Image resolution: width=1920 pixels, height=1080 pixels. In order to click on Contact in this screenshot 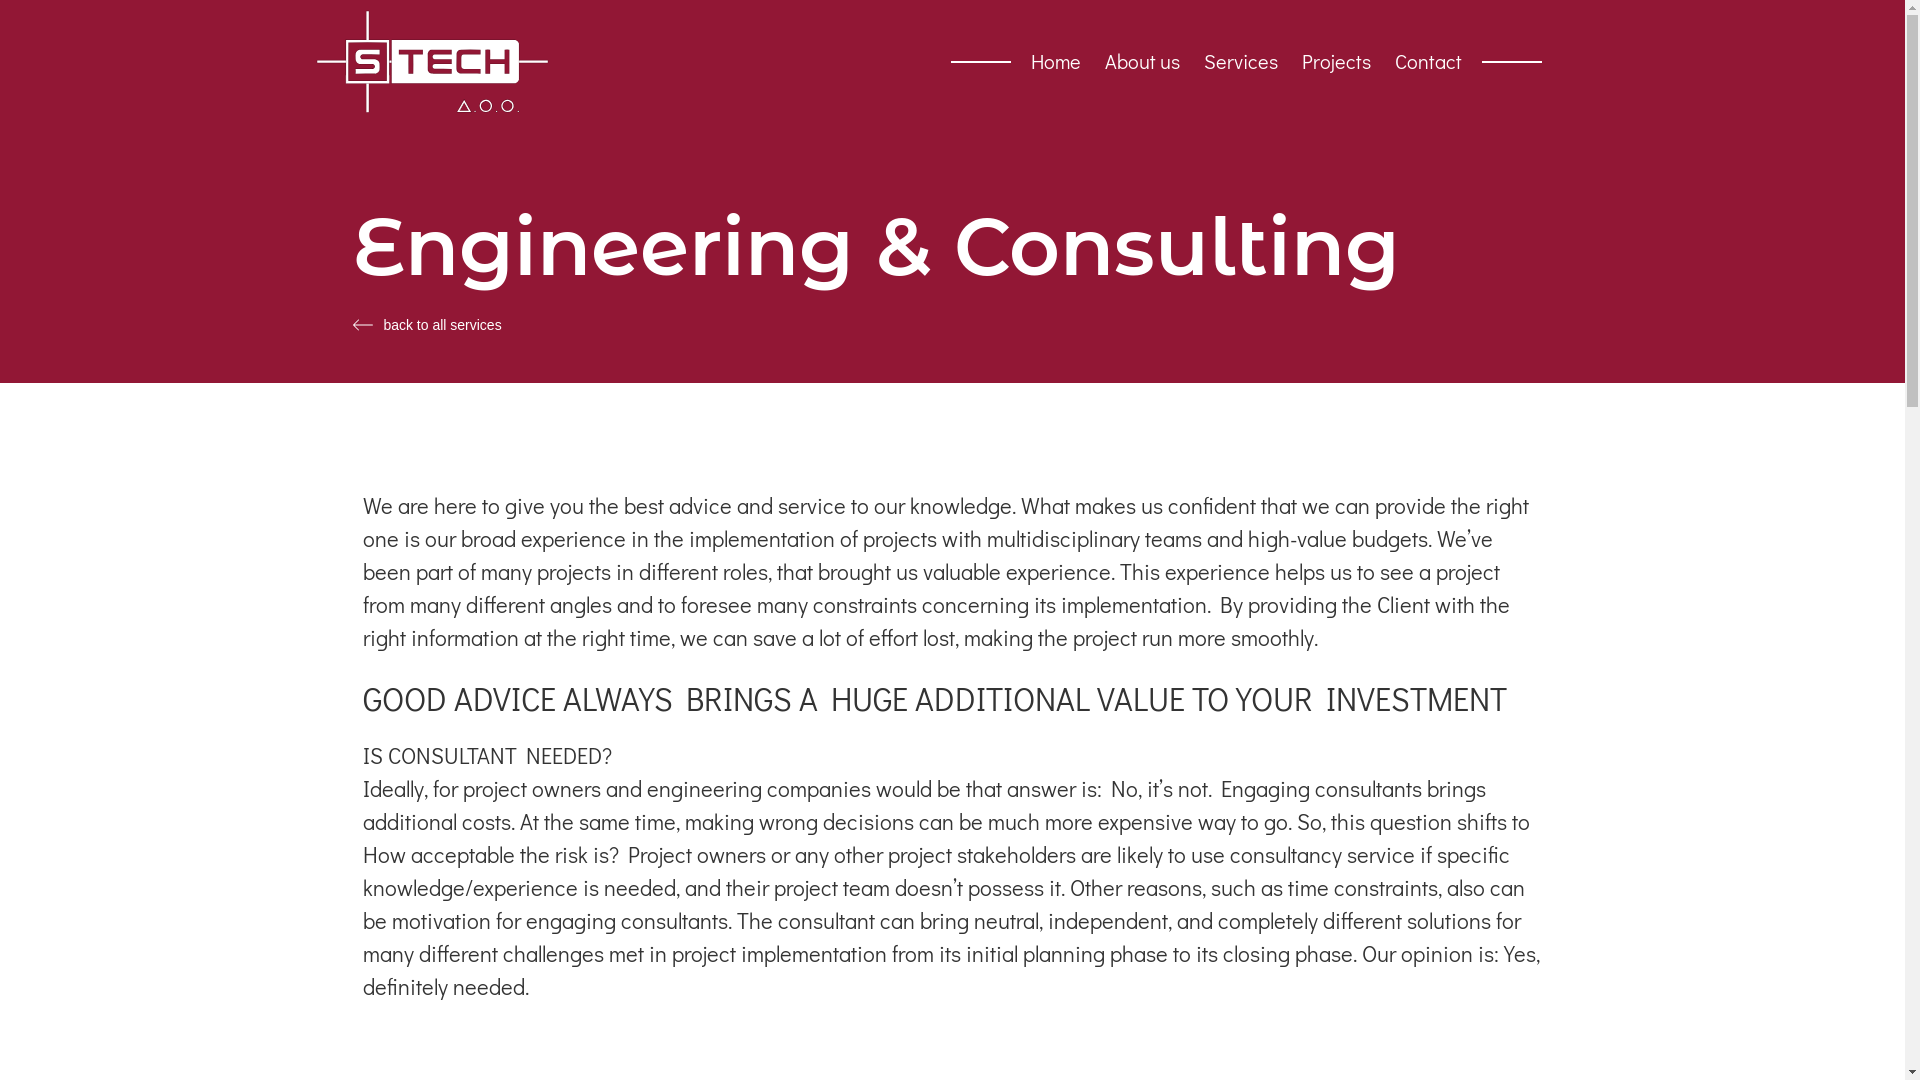, I will do `click(1428, 60)`.